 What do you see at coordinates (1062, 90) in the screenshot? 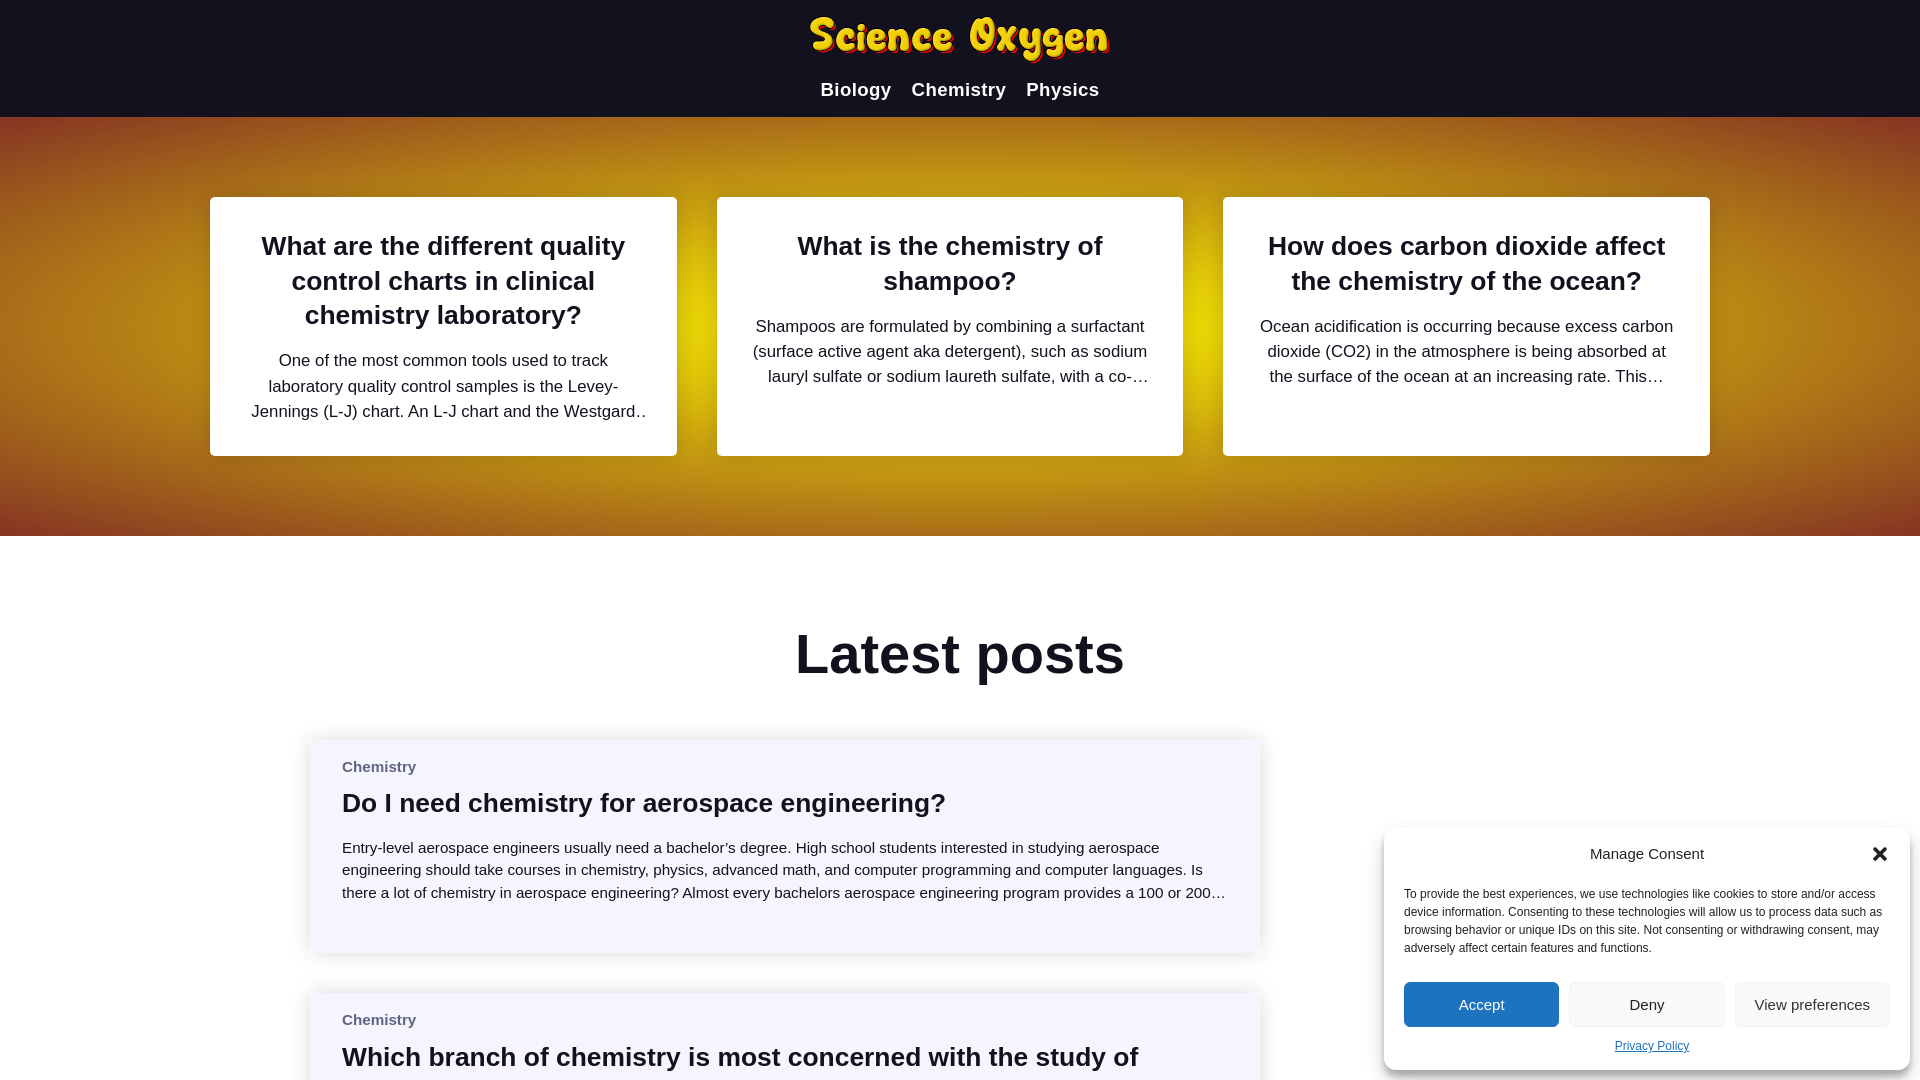
I see `Physics` at bounding box center [1062, 90].